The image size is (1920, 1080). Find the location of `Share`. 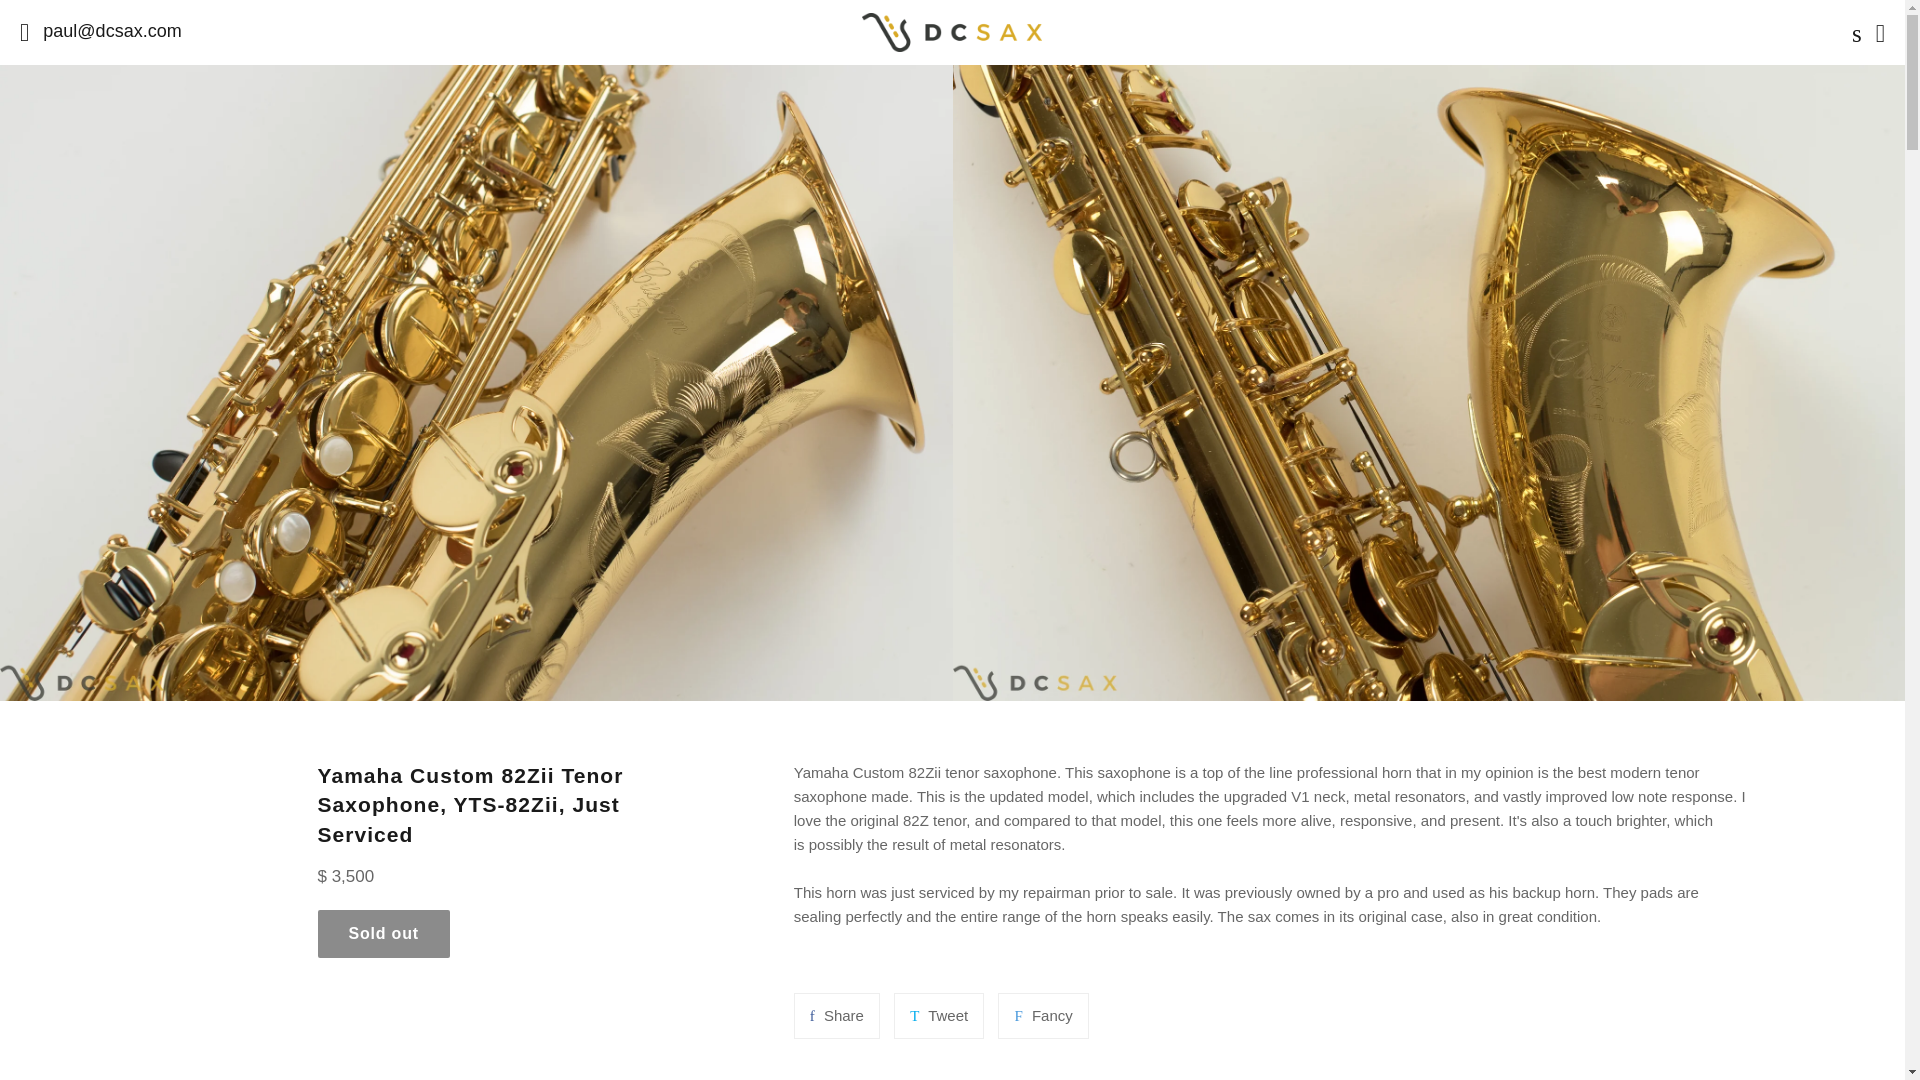

Share is located at coordinates (836, 1015).